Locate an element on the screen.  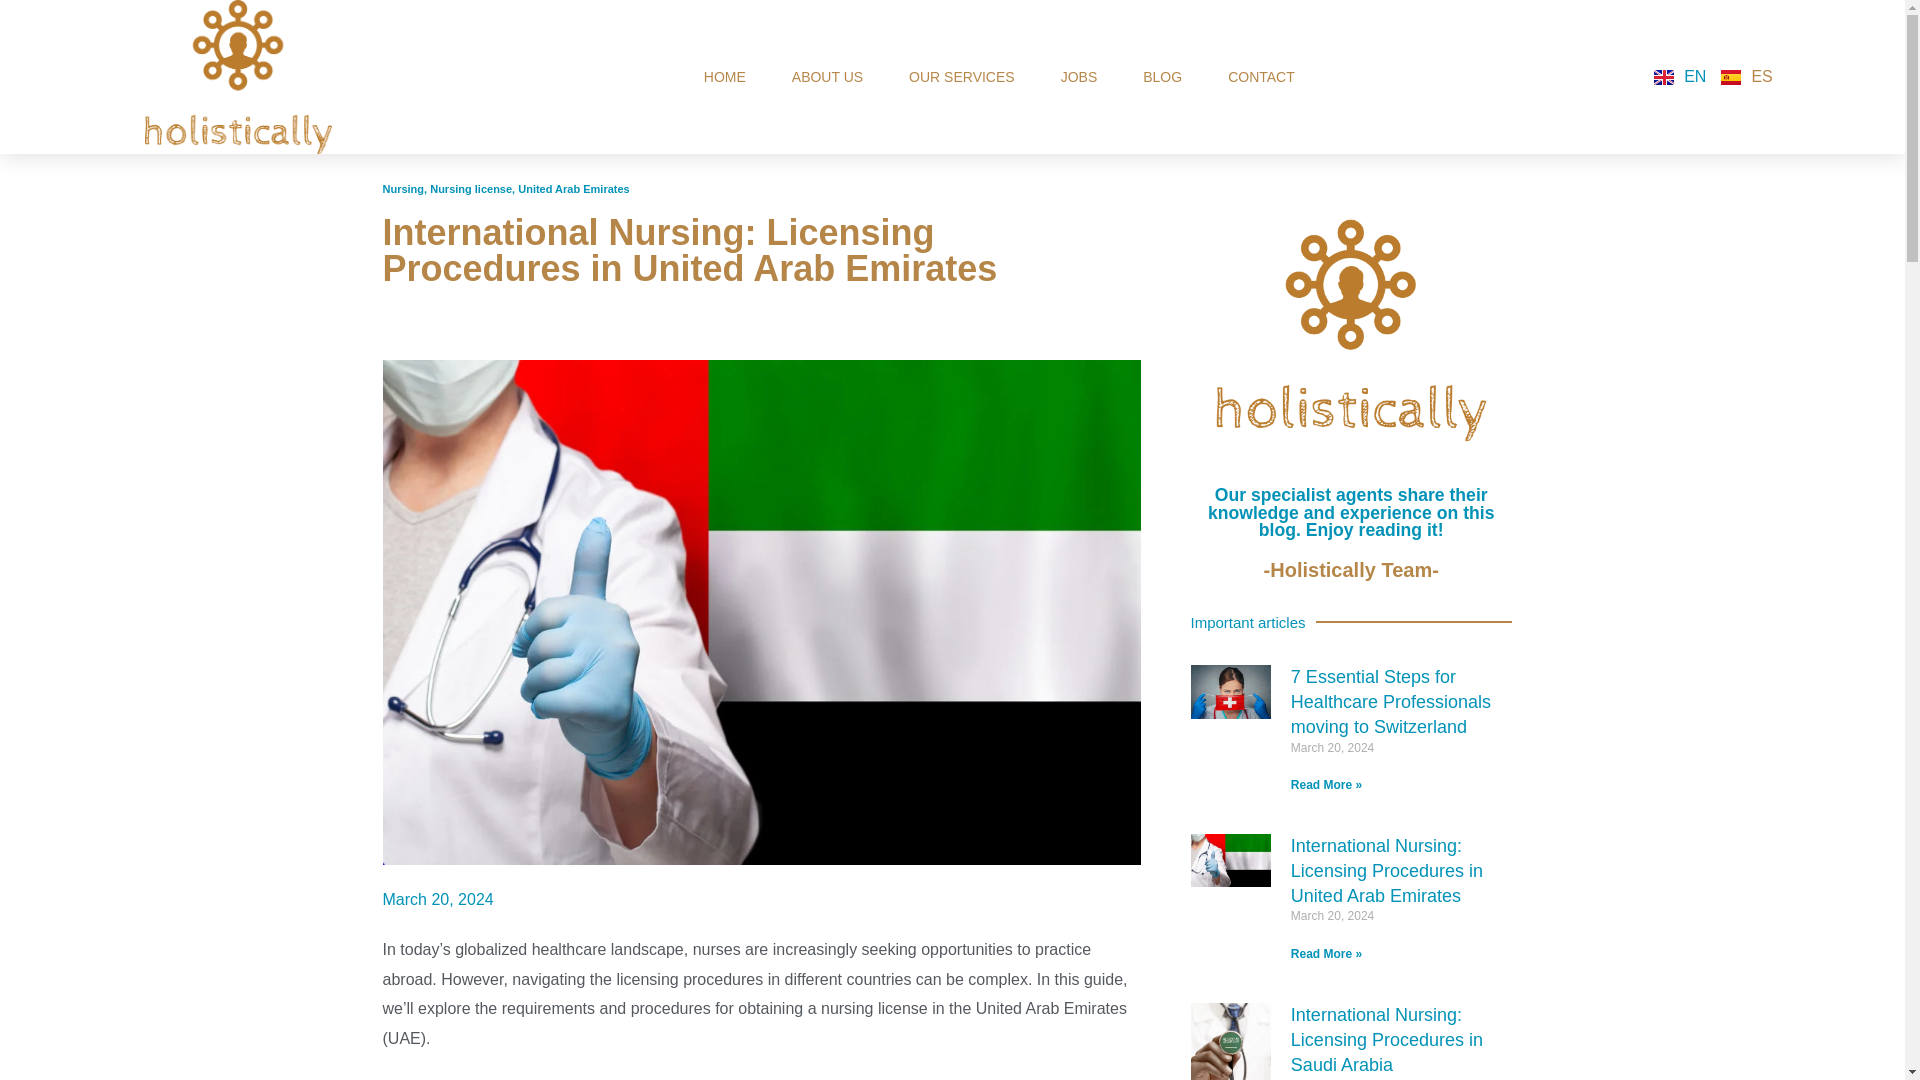
CONTACT is located at coordinates (1261, 77).